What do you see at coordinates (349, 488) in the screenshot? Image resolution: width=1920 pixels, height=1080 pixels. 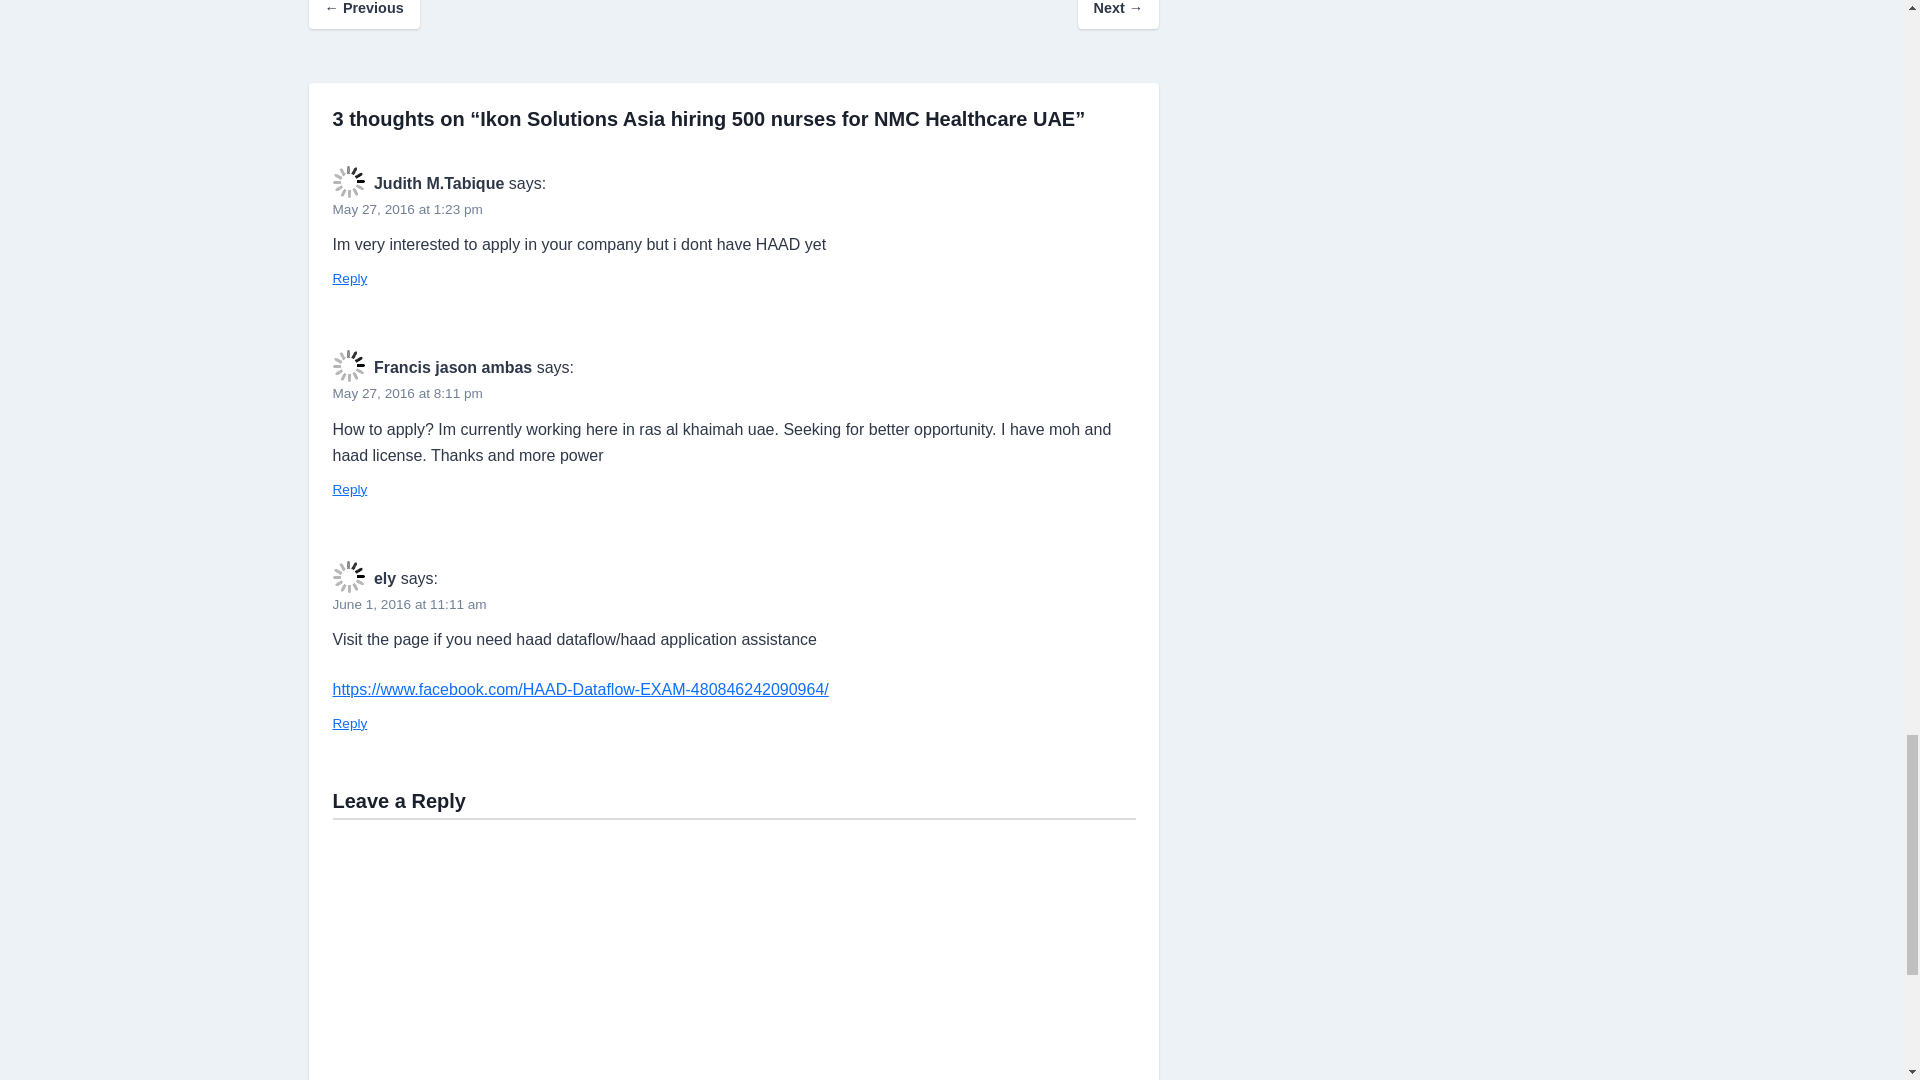 I see `Reply` at bounding box center [349, 488].